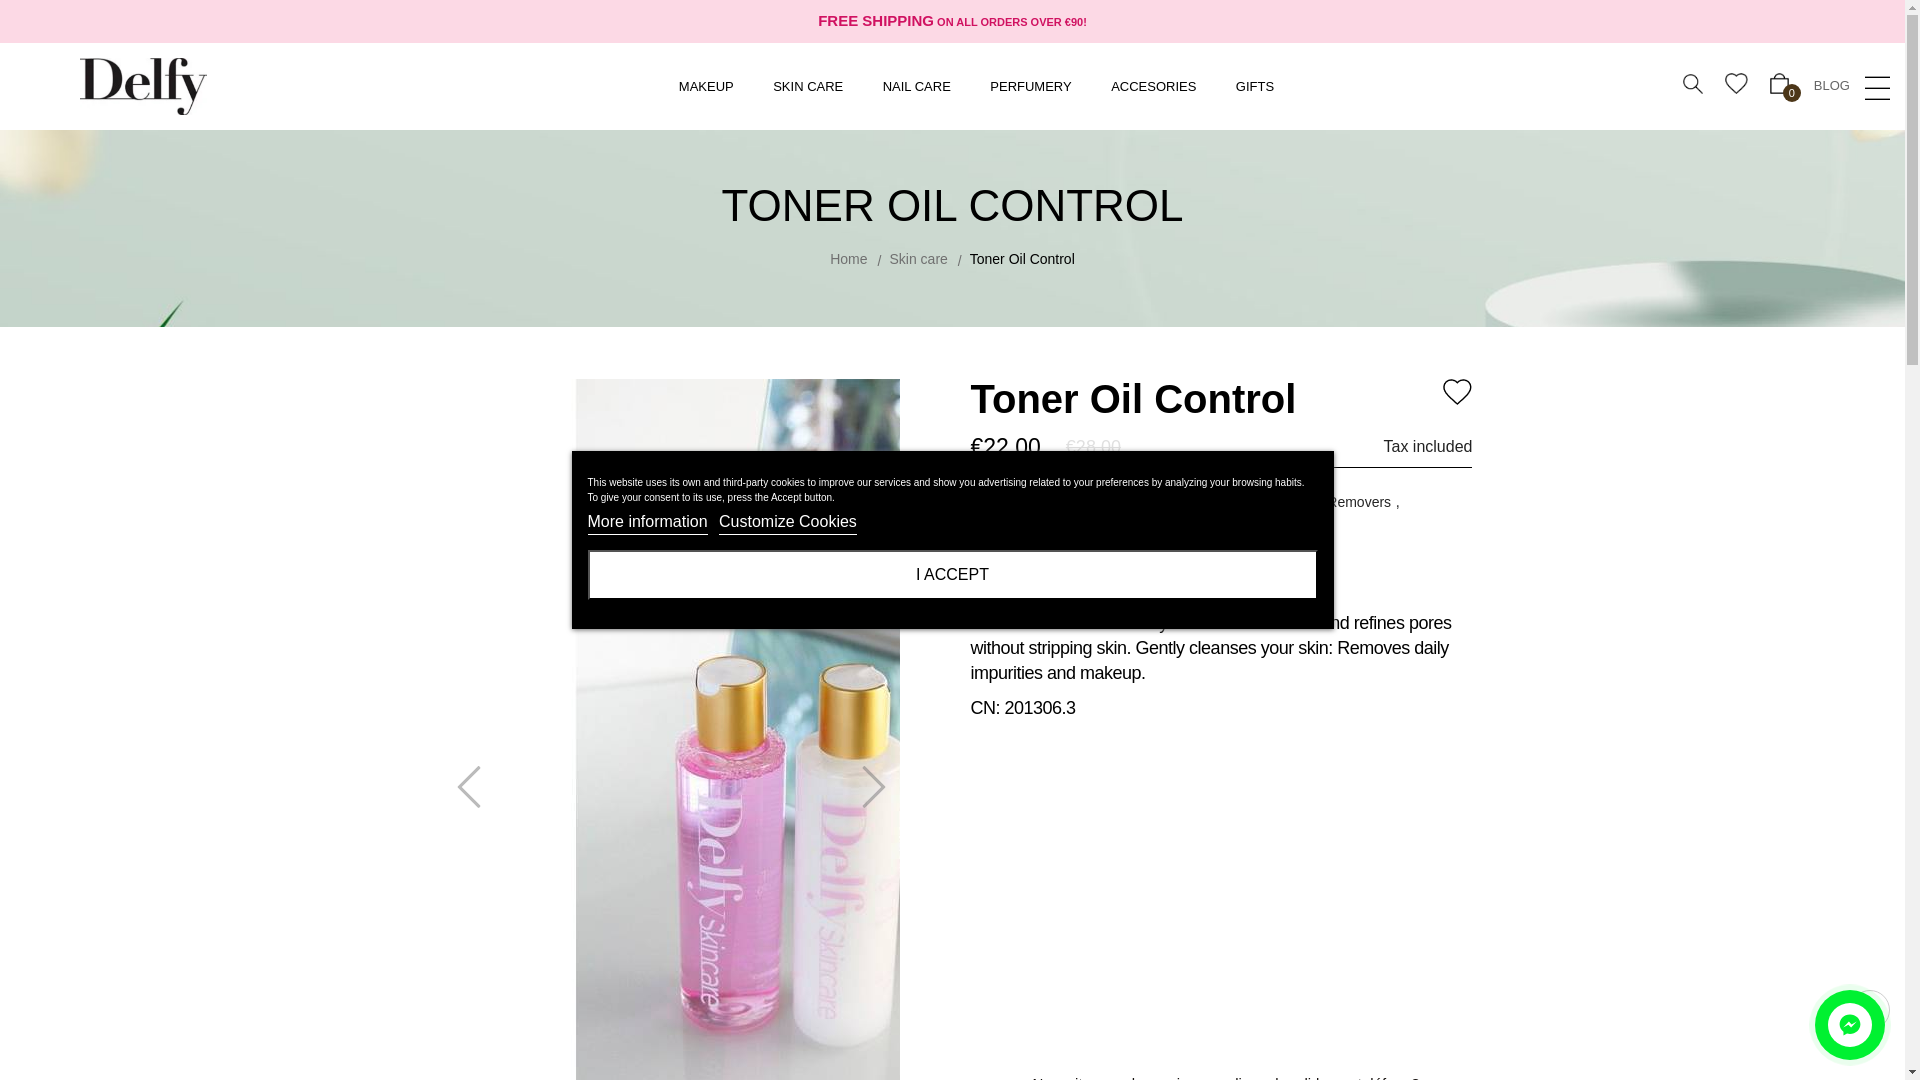  What do you see at coordinates (706, 86) in the screenshot?
I see `Makeup` at bounding box center [706, 86].